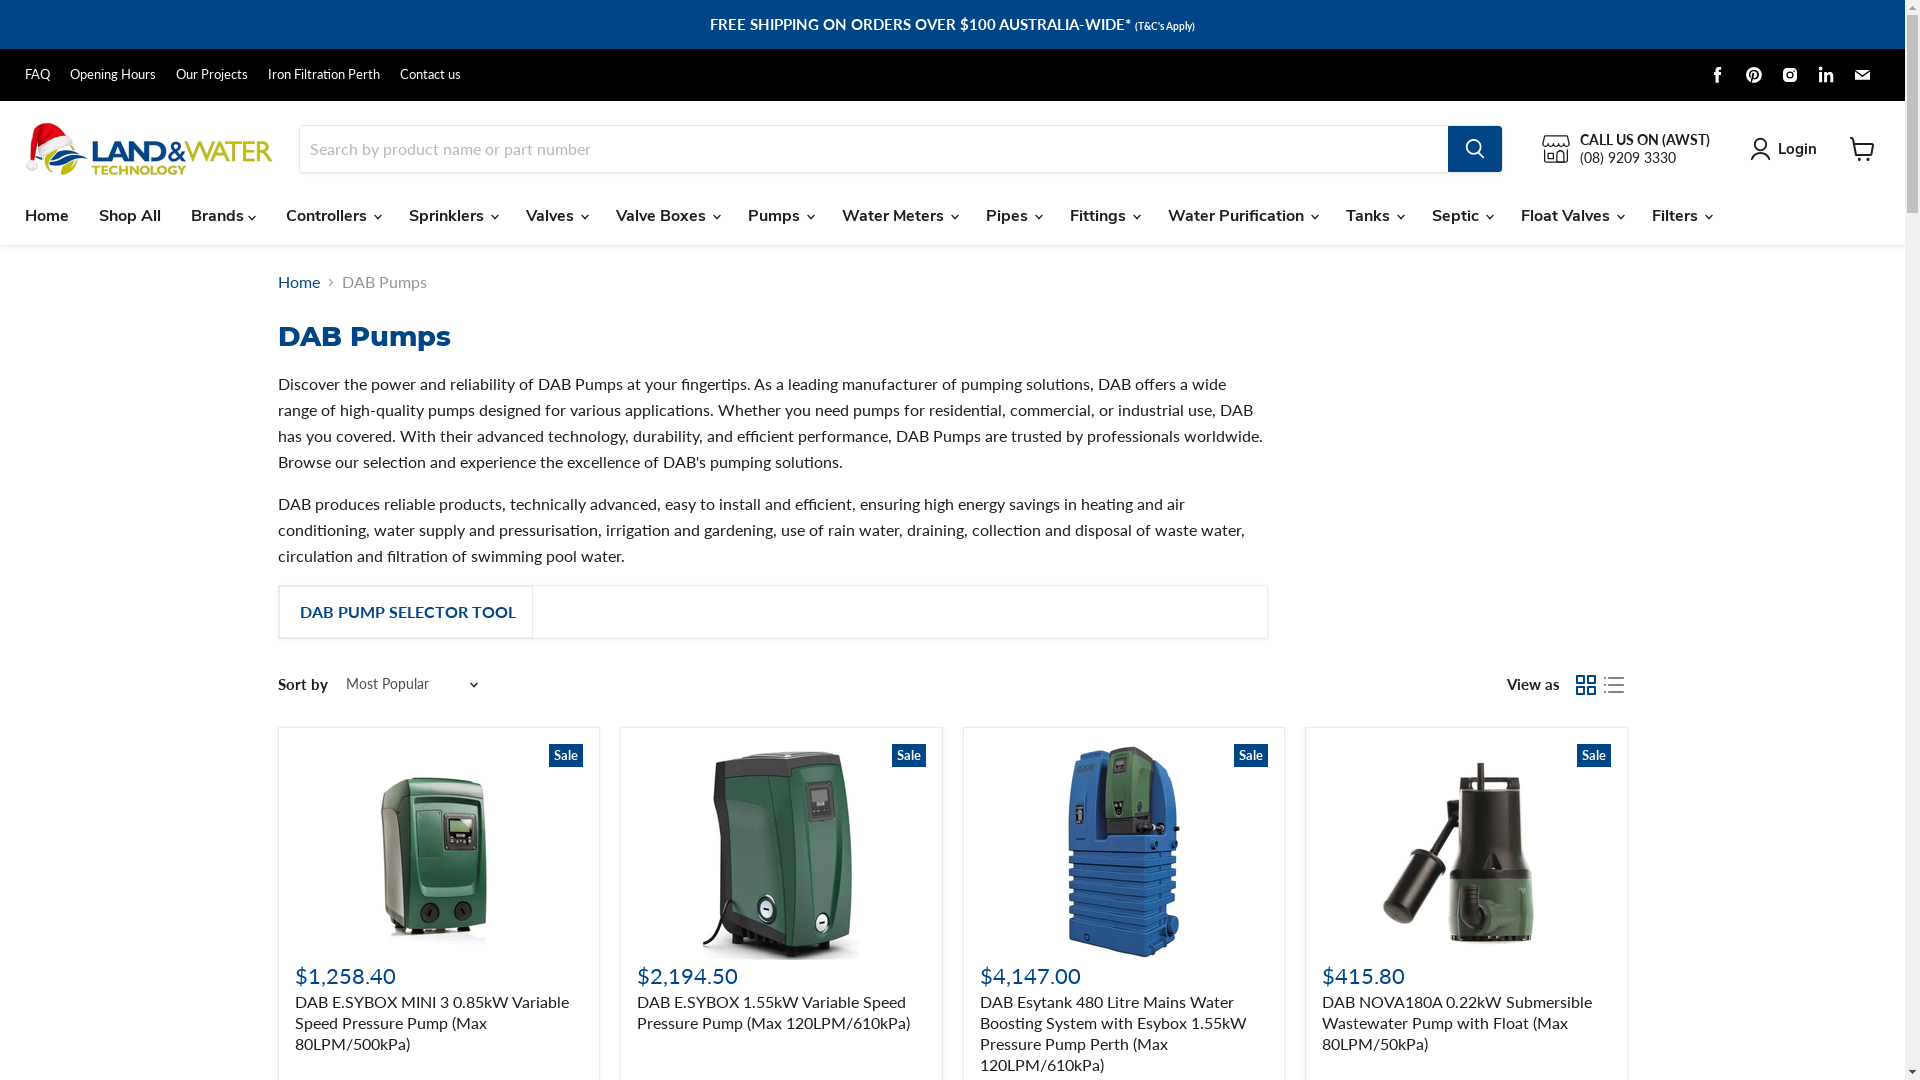 This screenshot has height=1080, width=1920. Describe the element at coordinates (1718, 74) in the screenshot. I see `Find us on Facebook` at that location.